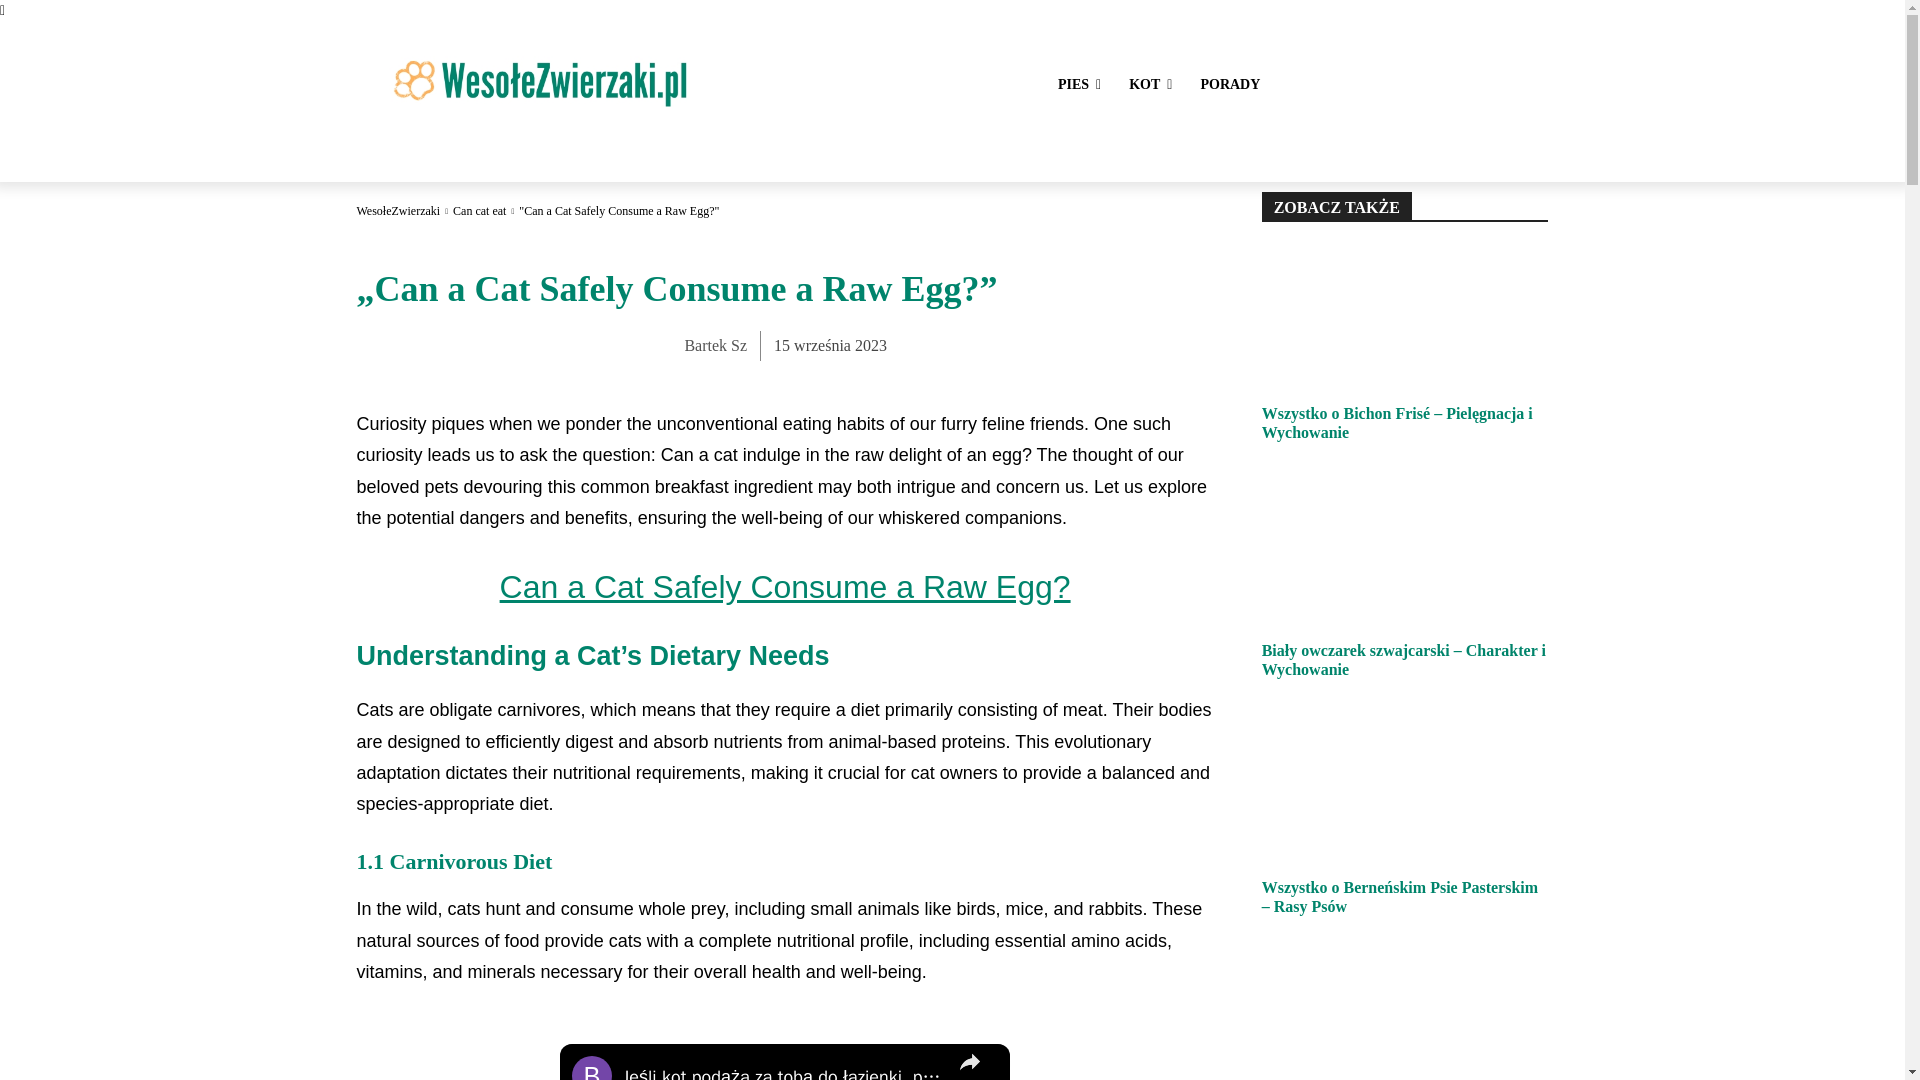 The image size is (1920, 1080). I want to click on Share, so click(970, 1062).